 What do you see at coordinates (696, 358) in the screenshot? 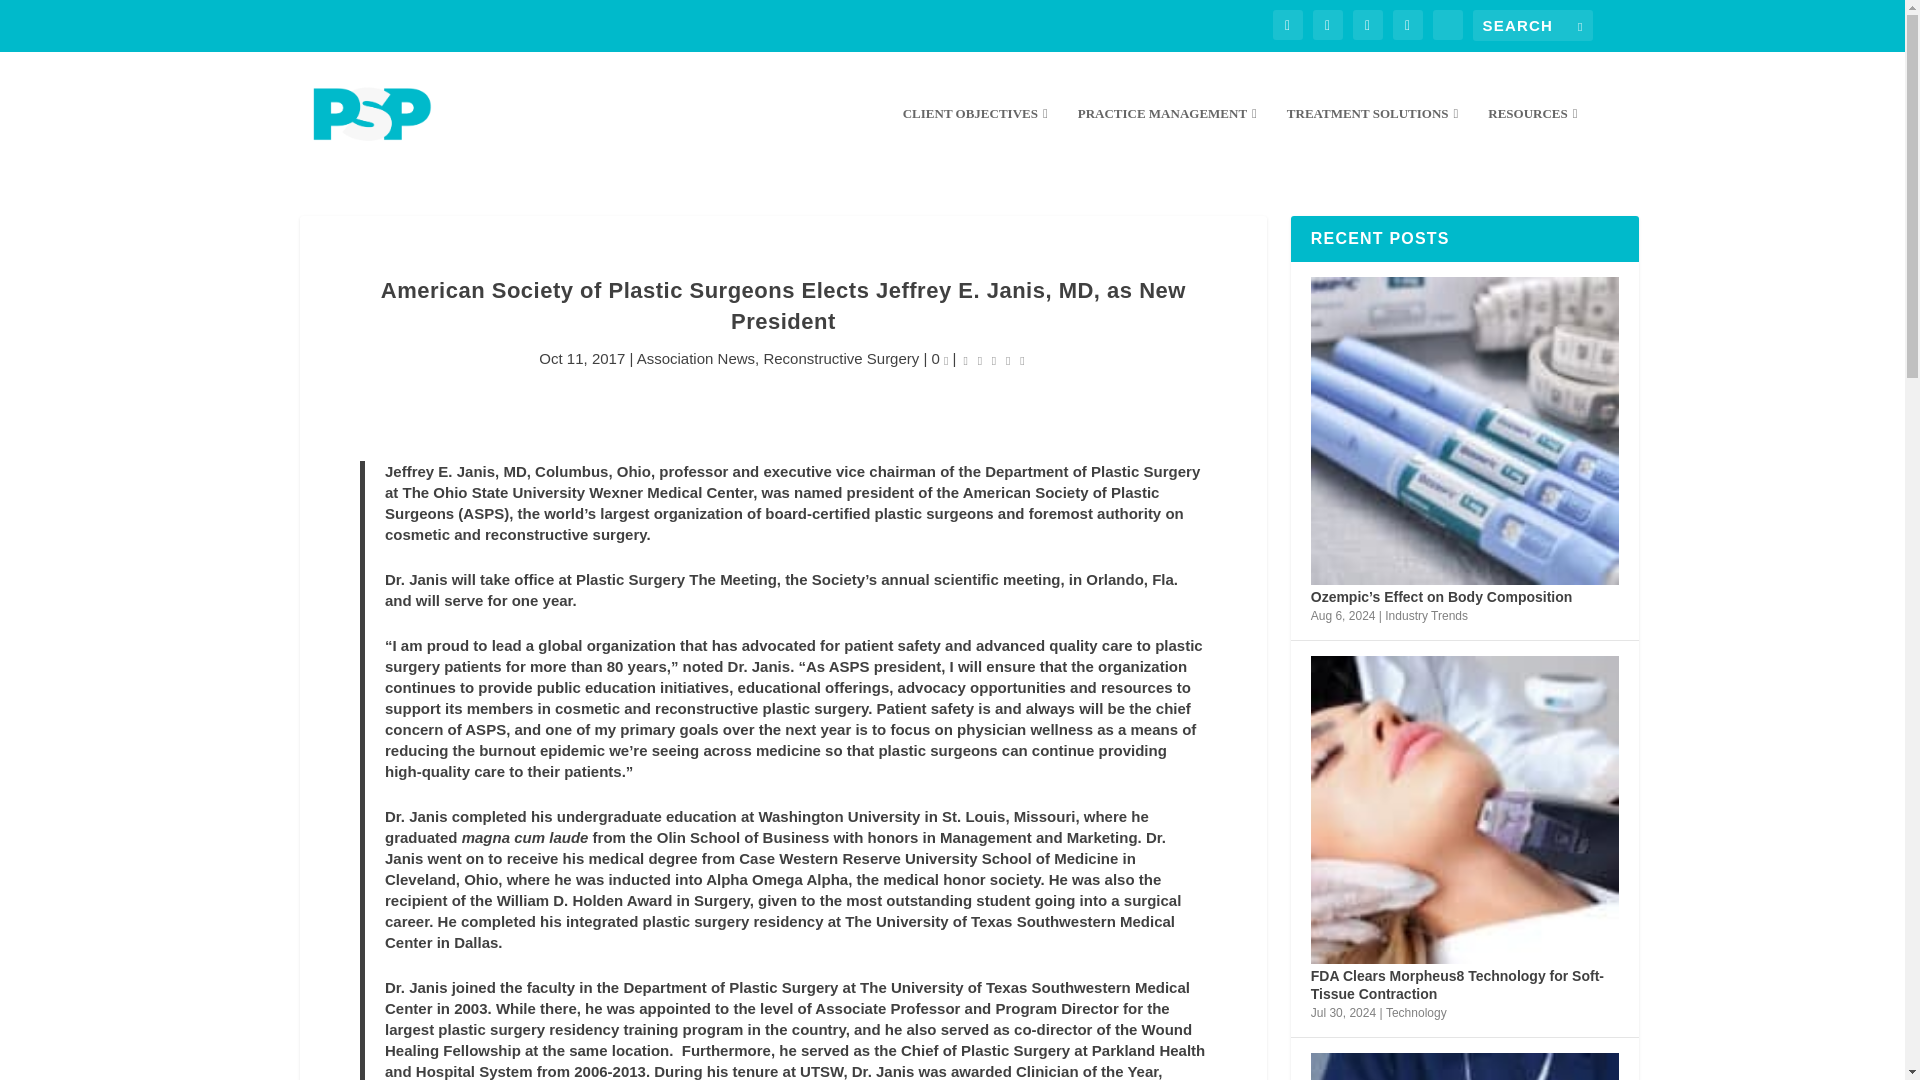
I see `Association News` at bounding box center [696, 358].